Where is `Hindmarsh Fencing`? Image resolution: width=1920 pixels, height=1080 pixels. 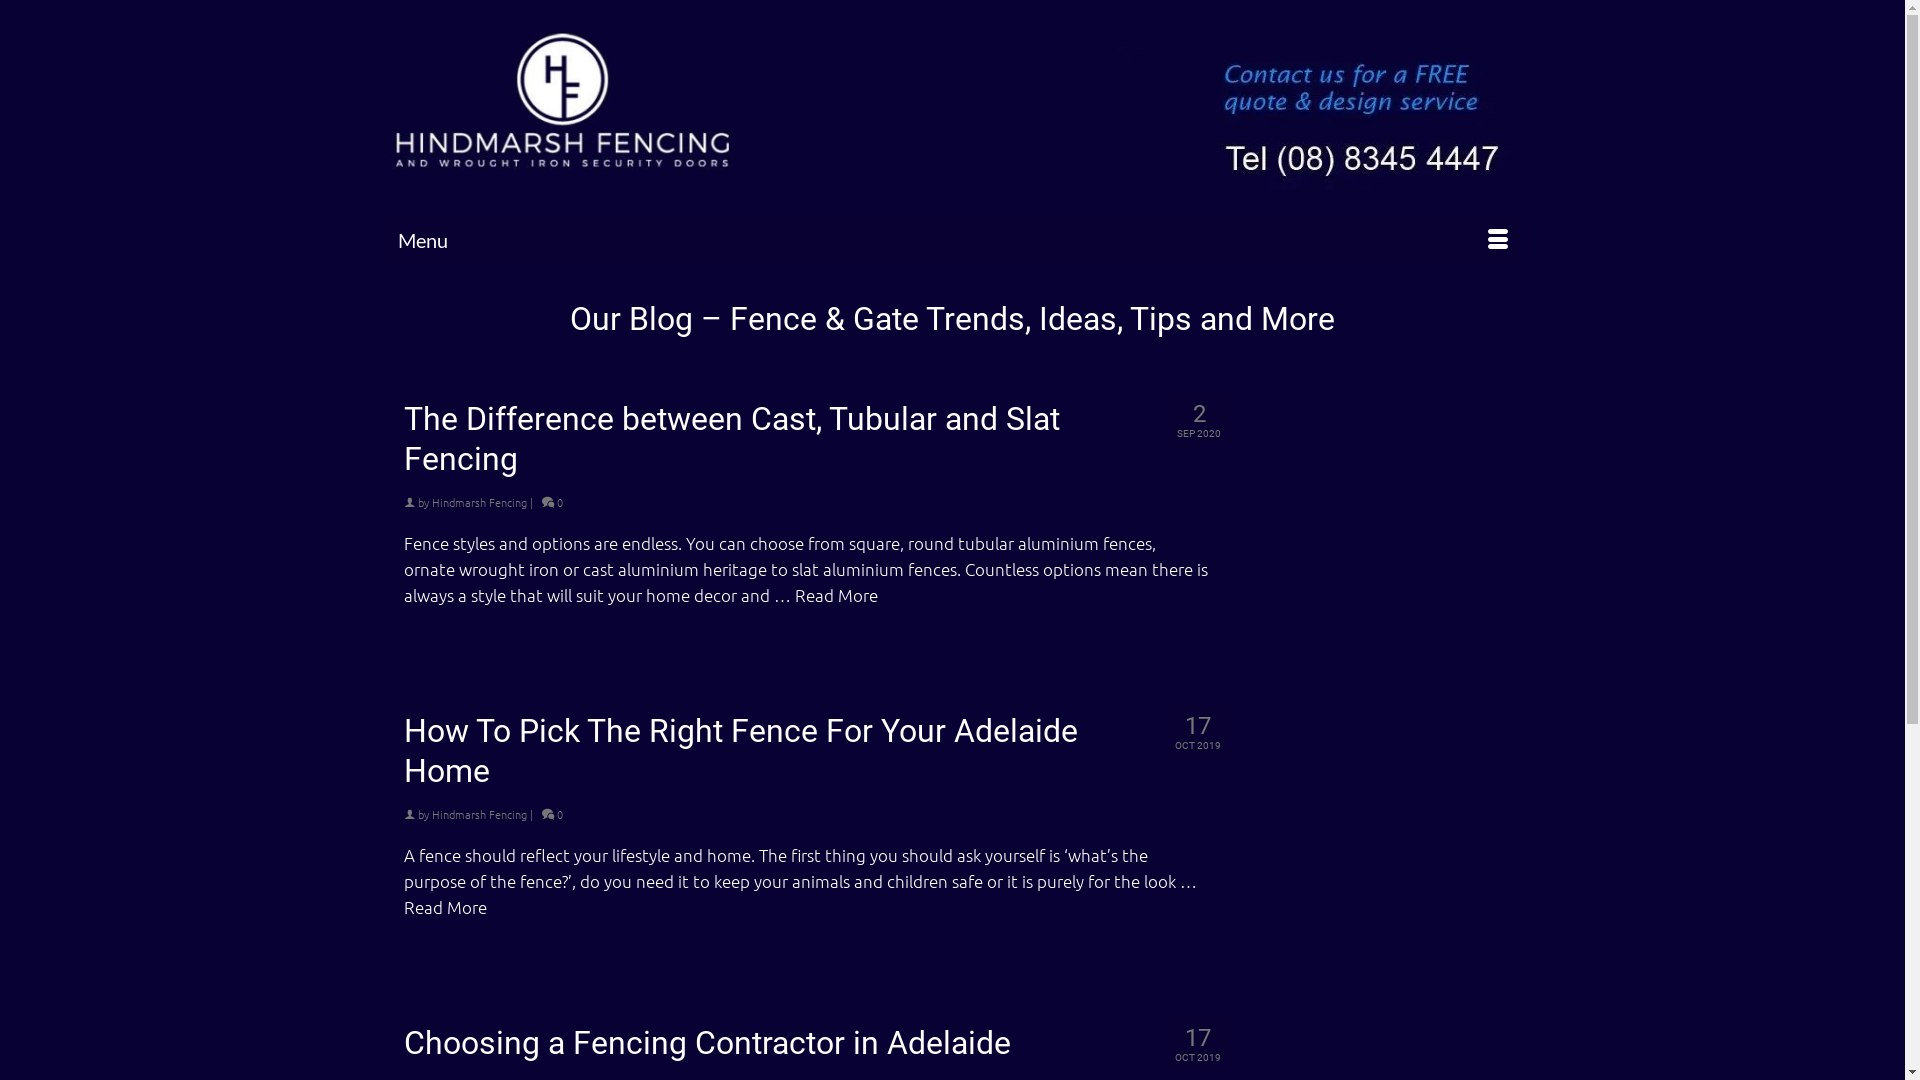 Hindmarsh Fencing is located at coordinates (480, 814).